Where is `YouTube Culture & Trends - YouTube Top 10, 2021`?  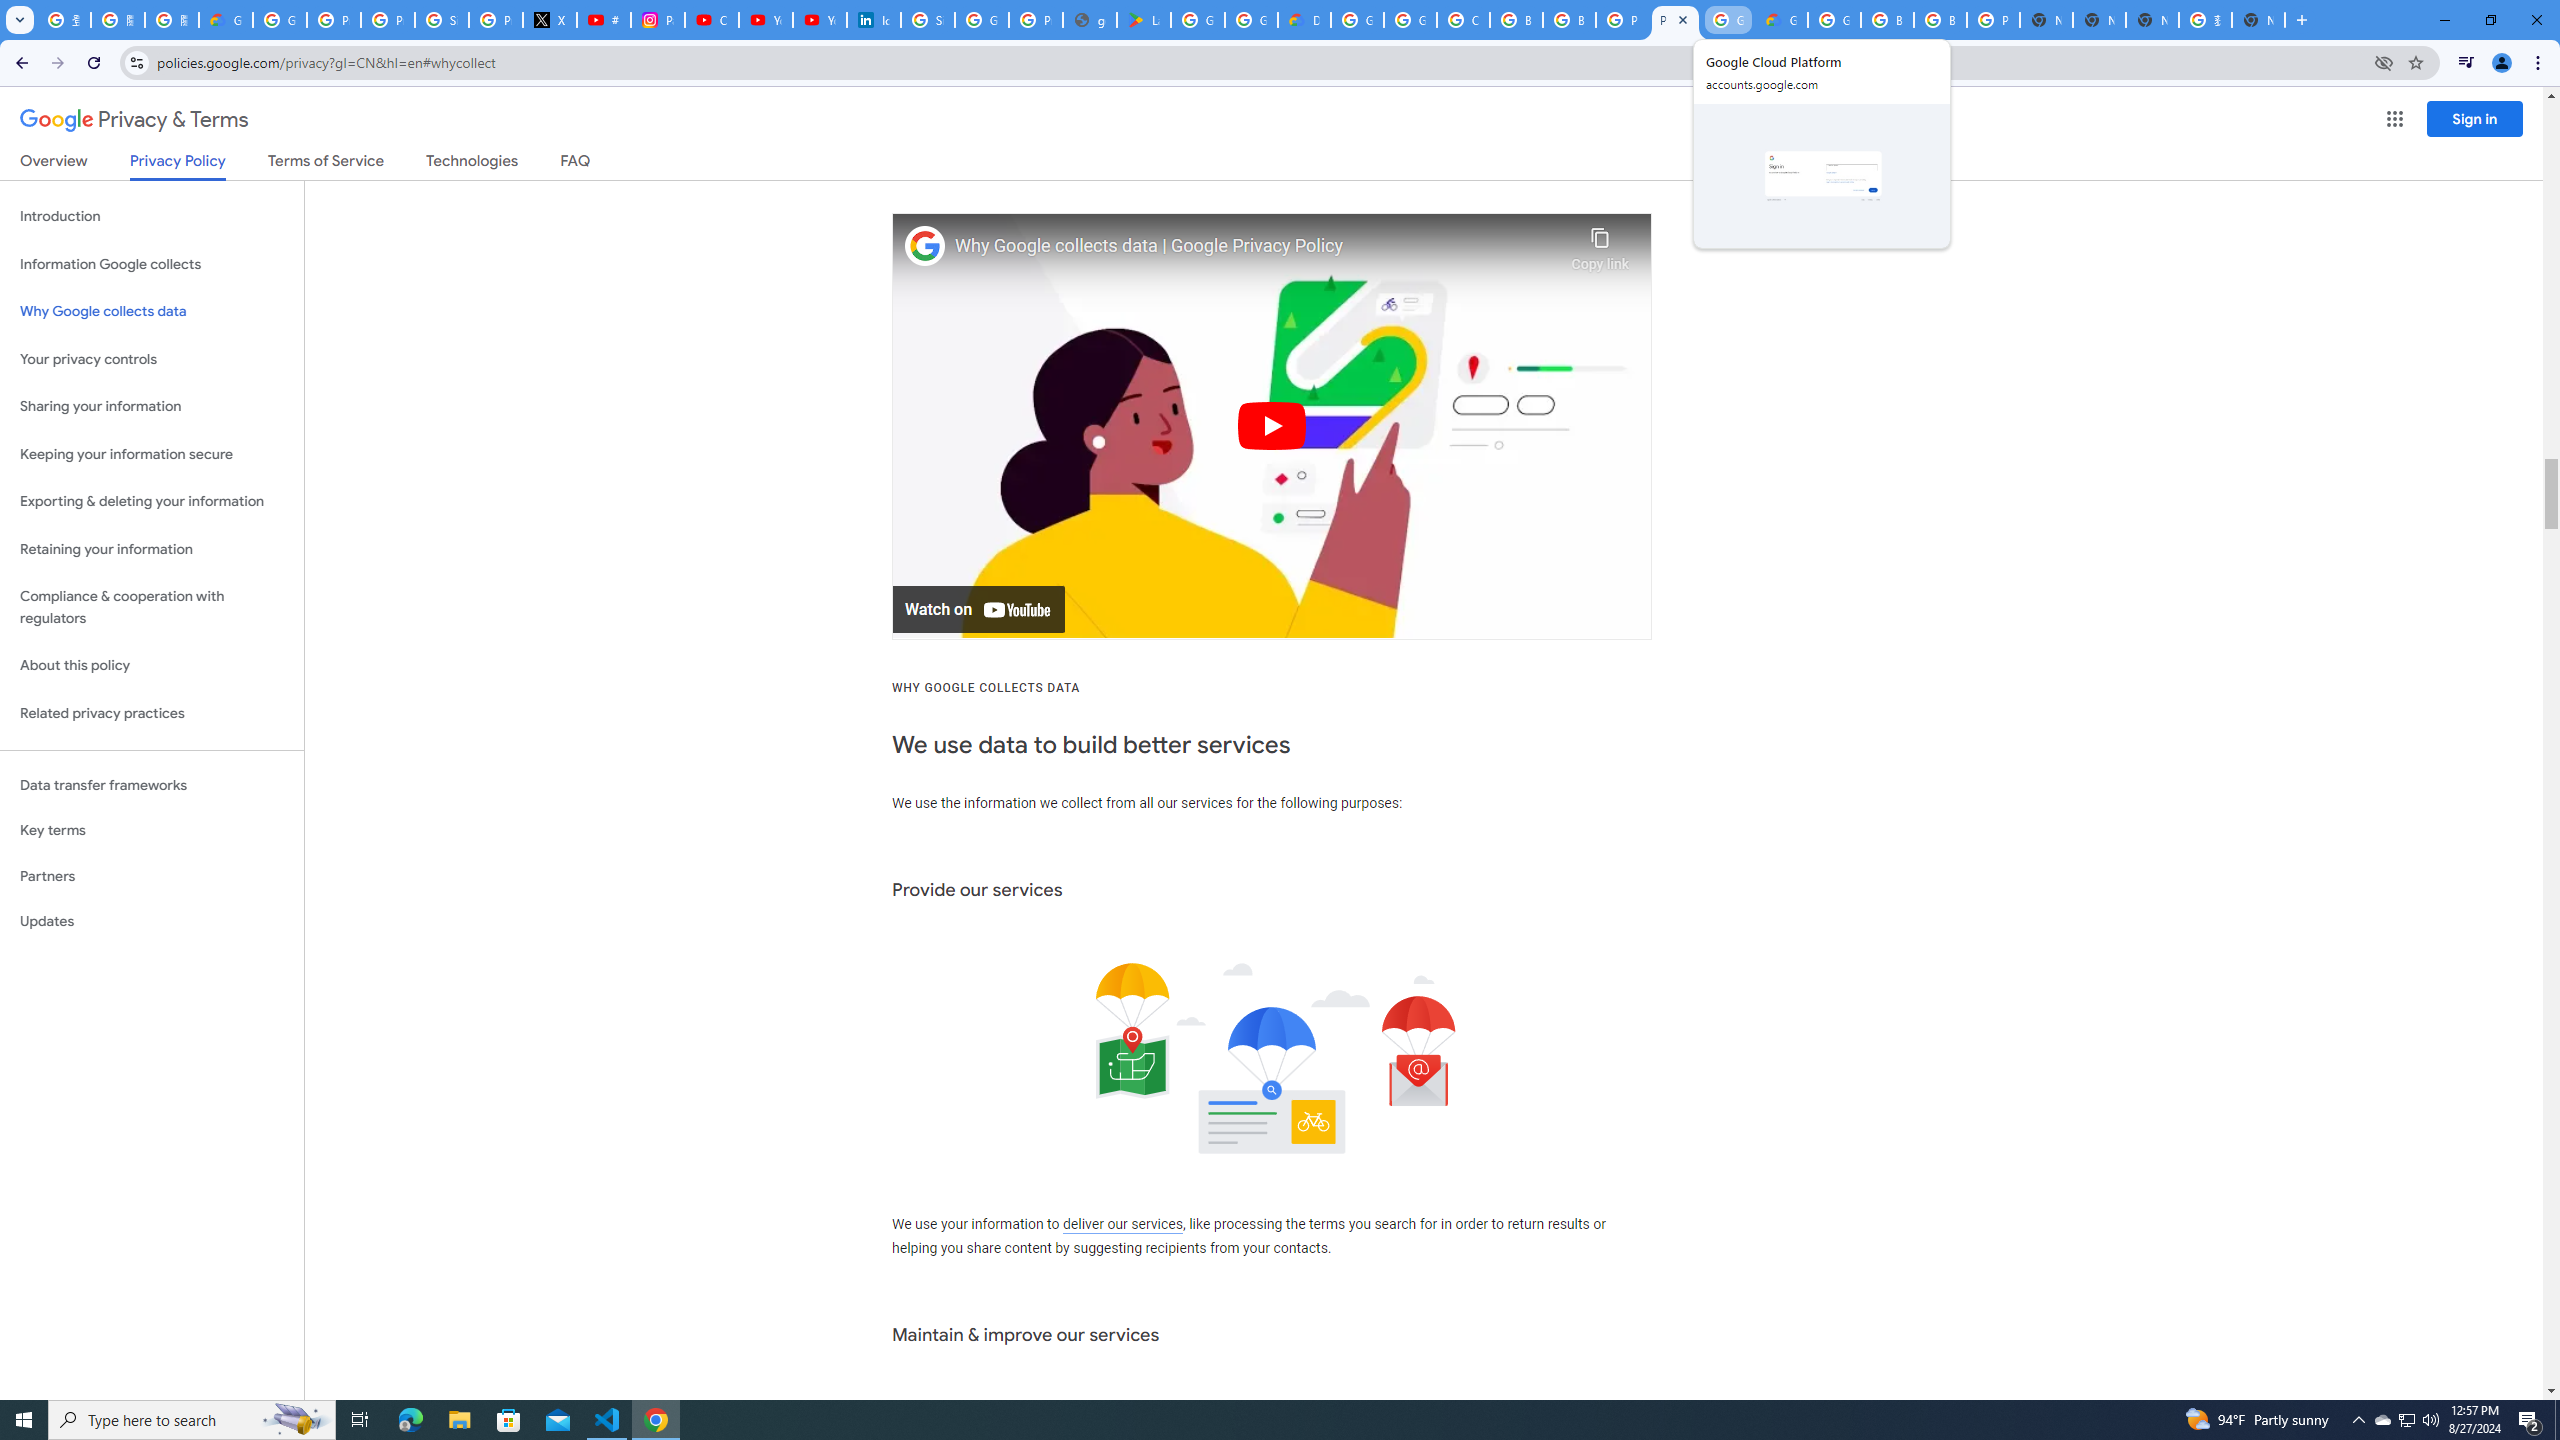 YouTube Culture & Trends - YouTube Top 10, 2021 is located at coordinates (819, 20).